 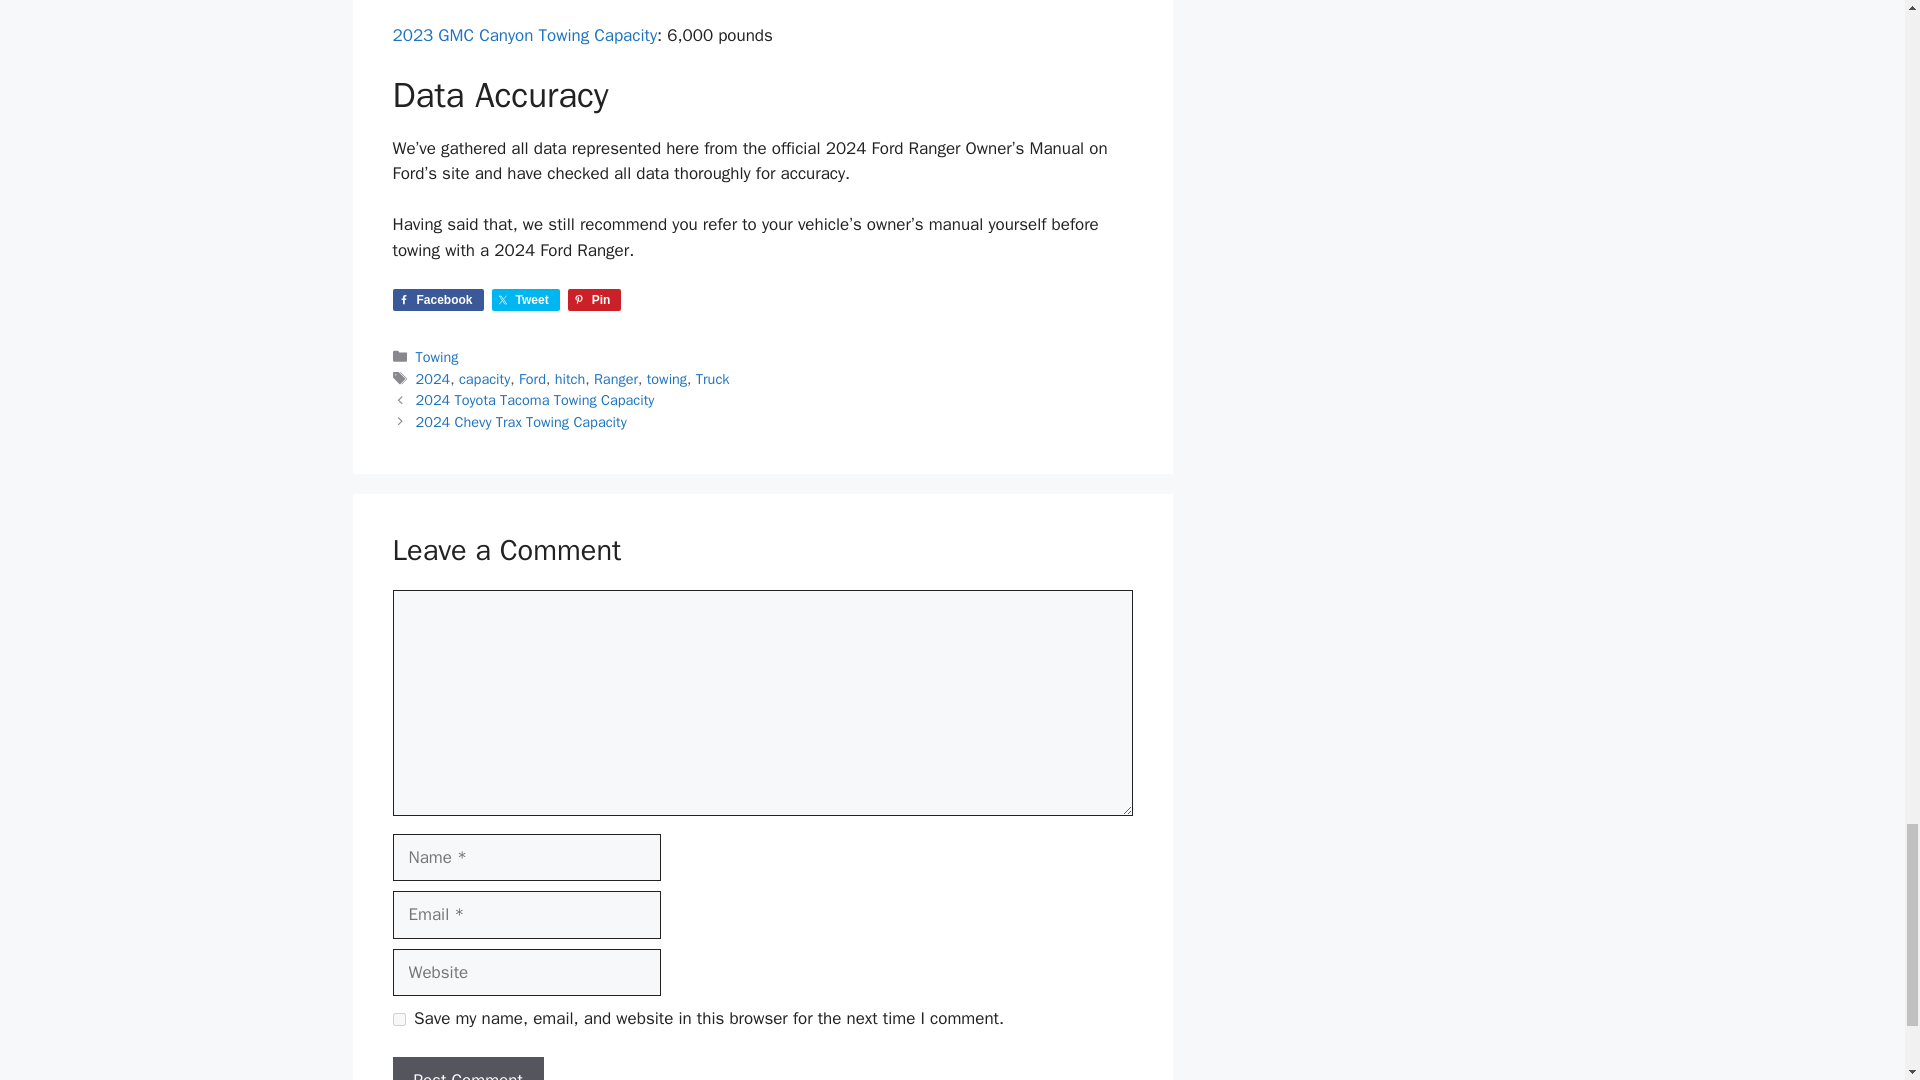 What do you see at coordinates (595, 298) in the screenshot?
I see `Pin` at bounding box center [595, 298].